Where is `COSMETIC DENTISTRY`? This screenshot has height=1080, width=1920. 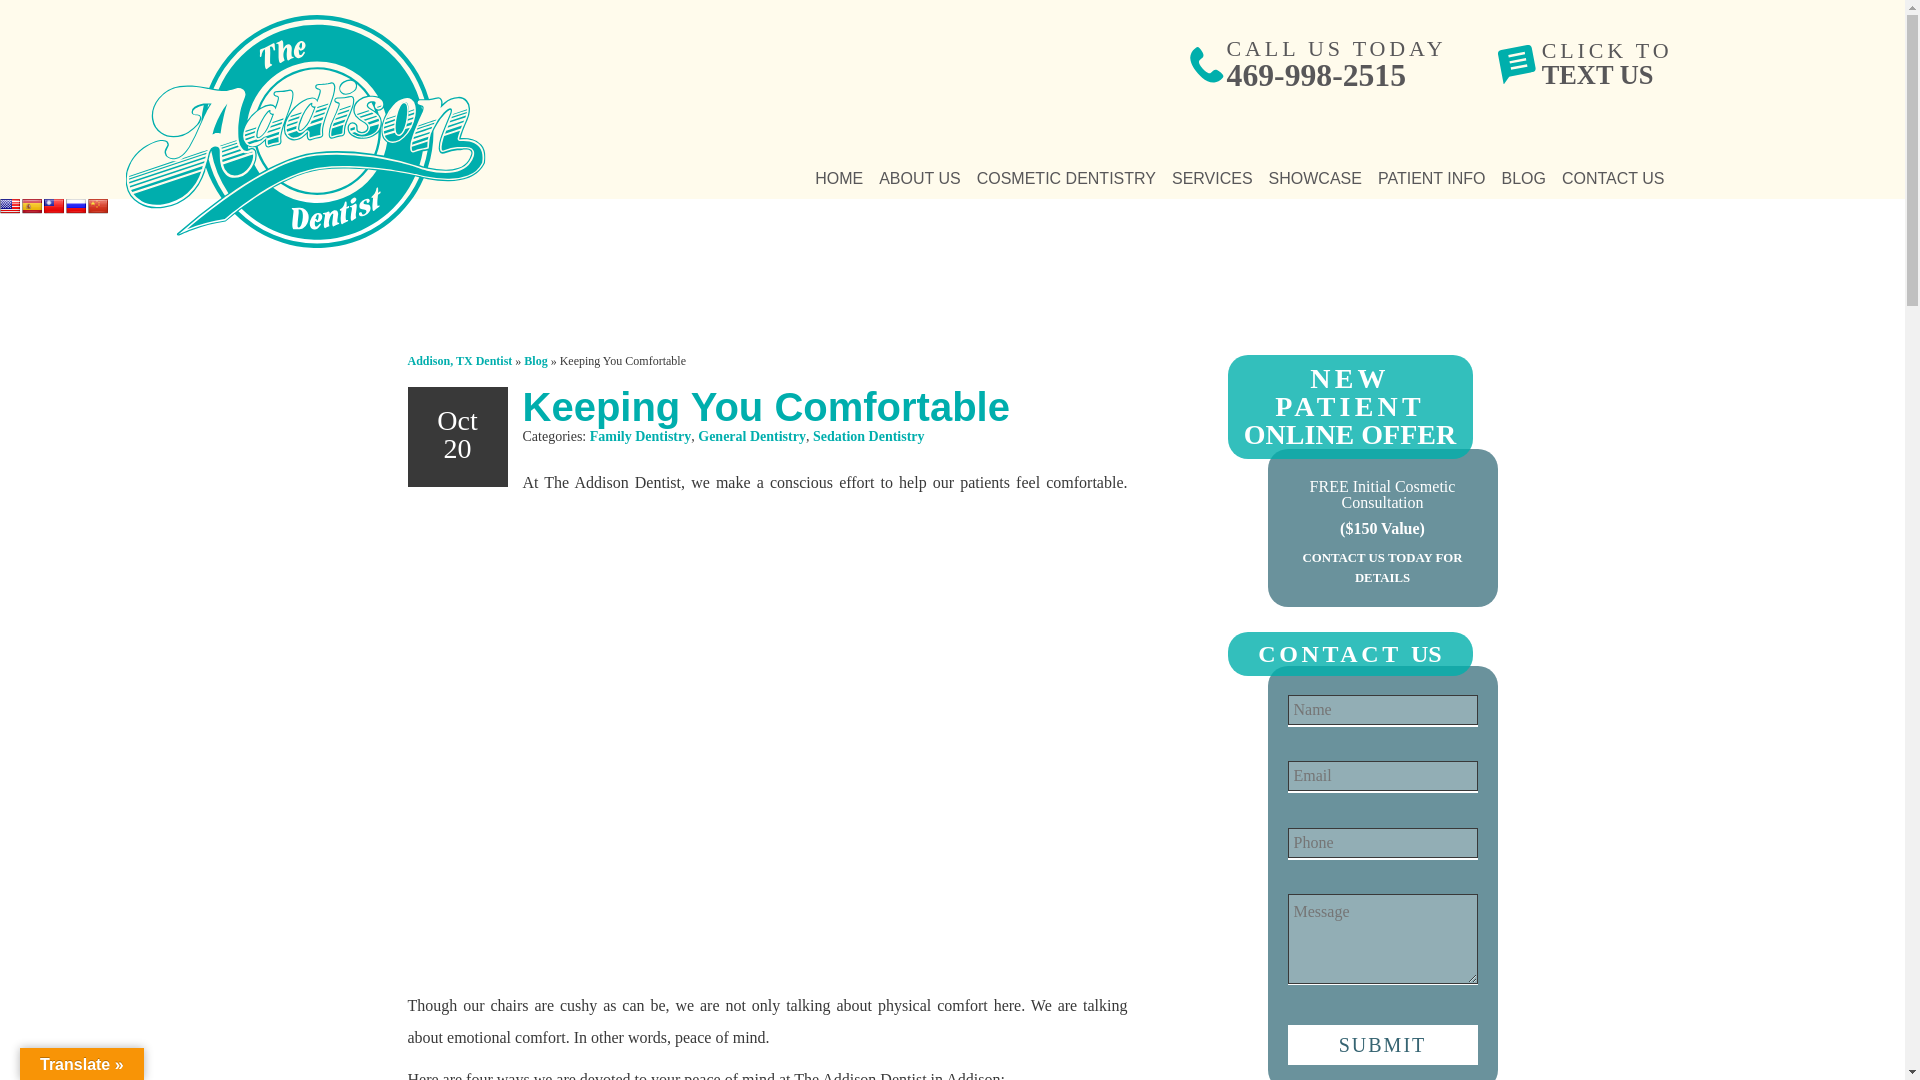 COSMETIC DENTISTRY is located at coordinates (1066, 178).